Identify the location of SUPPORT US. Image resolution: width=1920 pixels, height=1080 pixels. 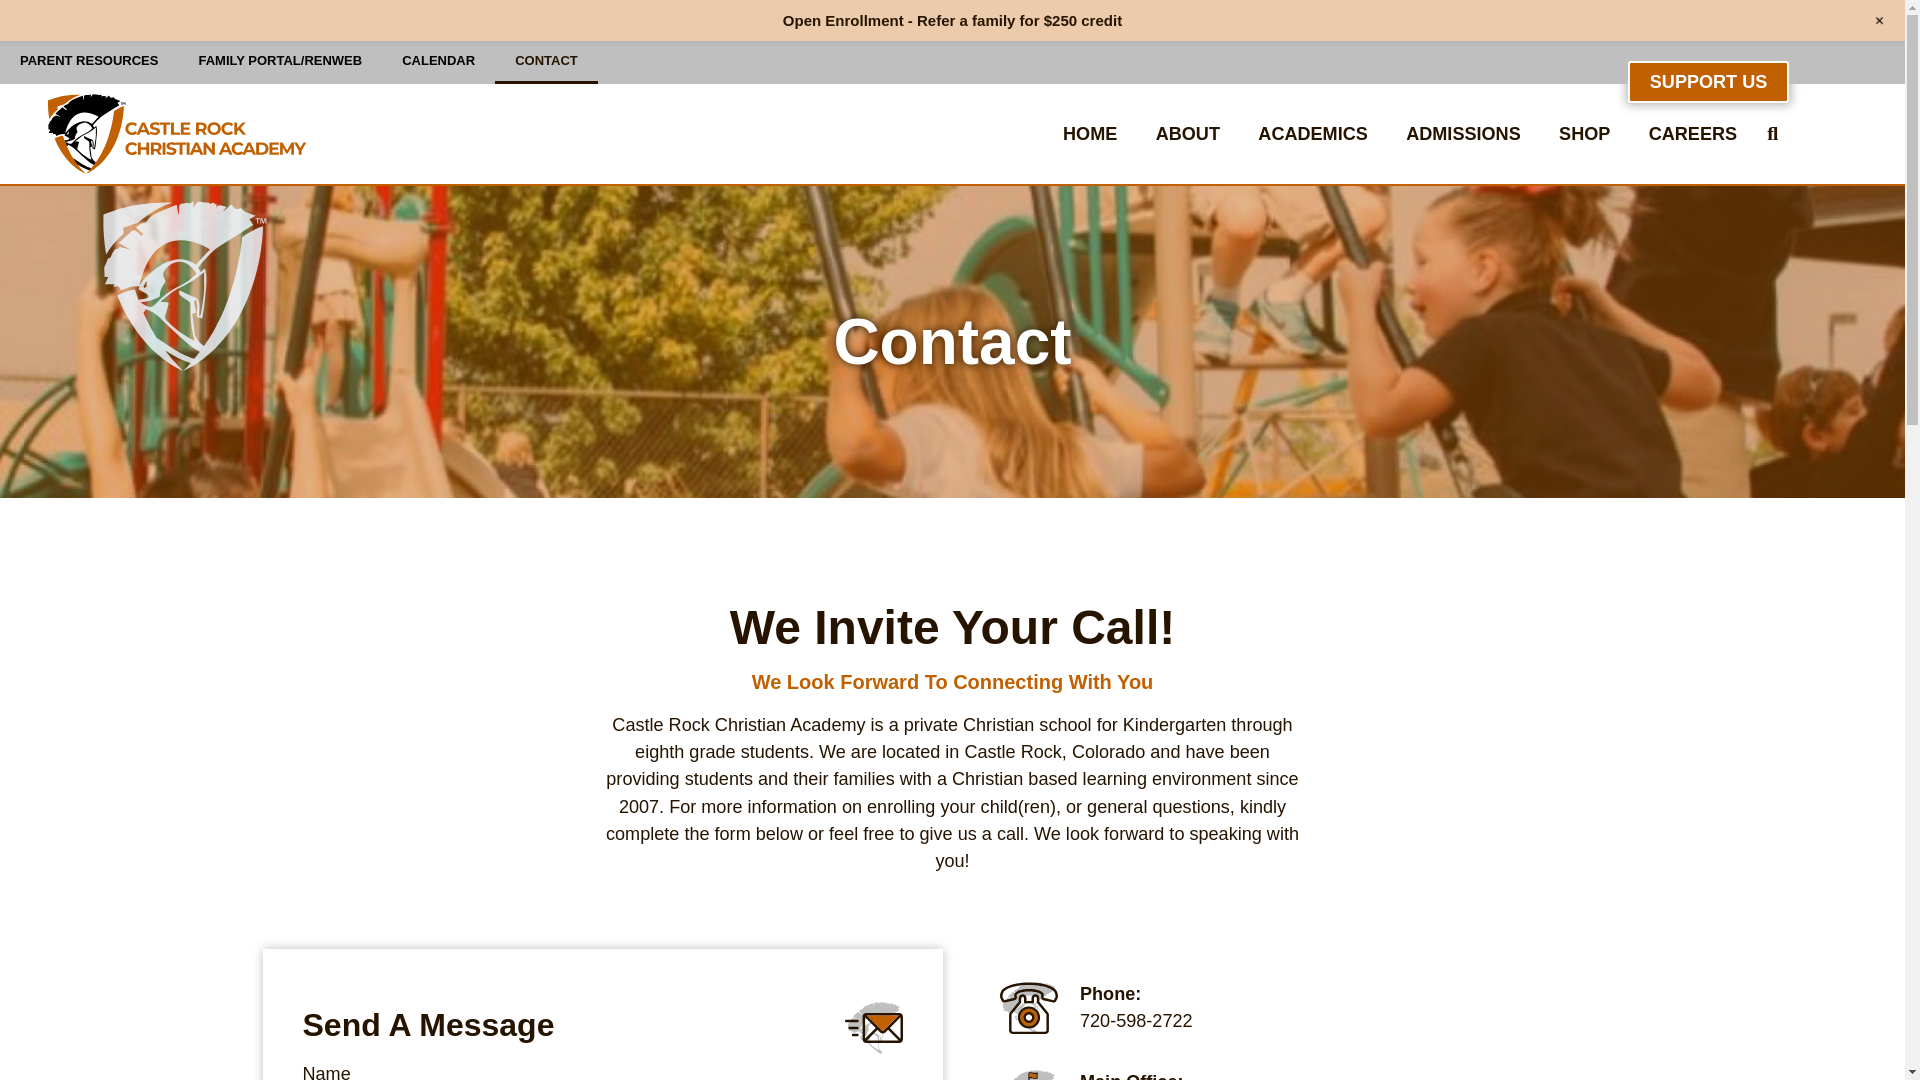
(1708, 81).